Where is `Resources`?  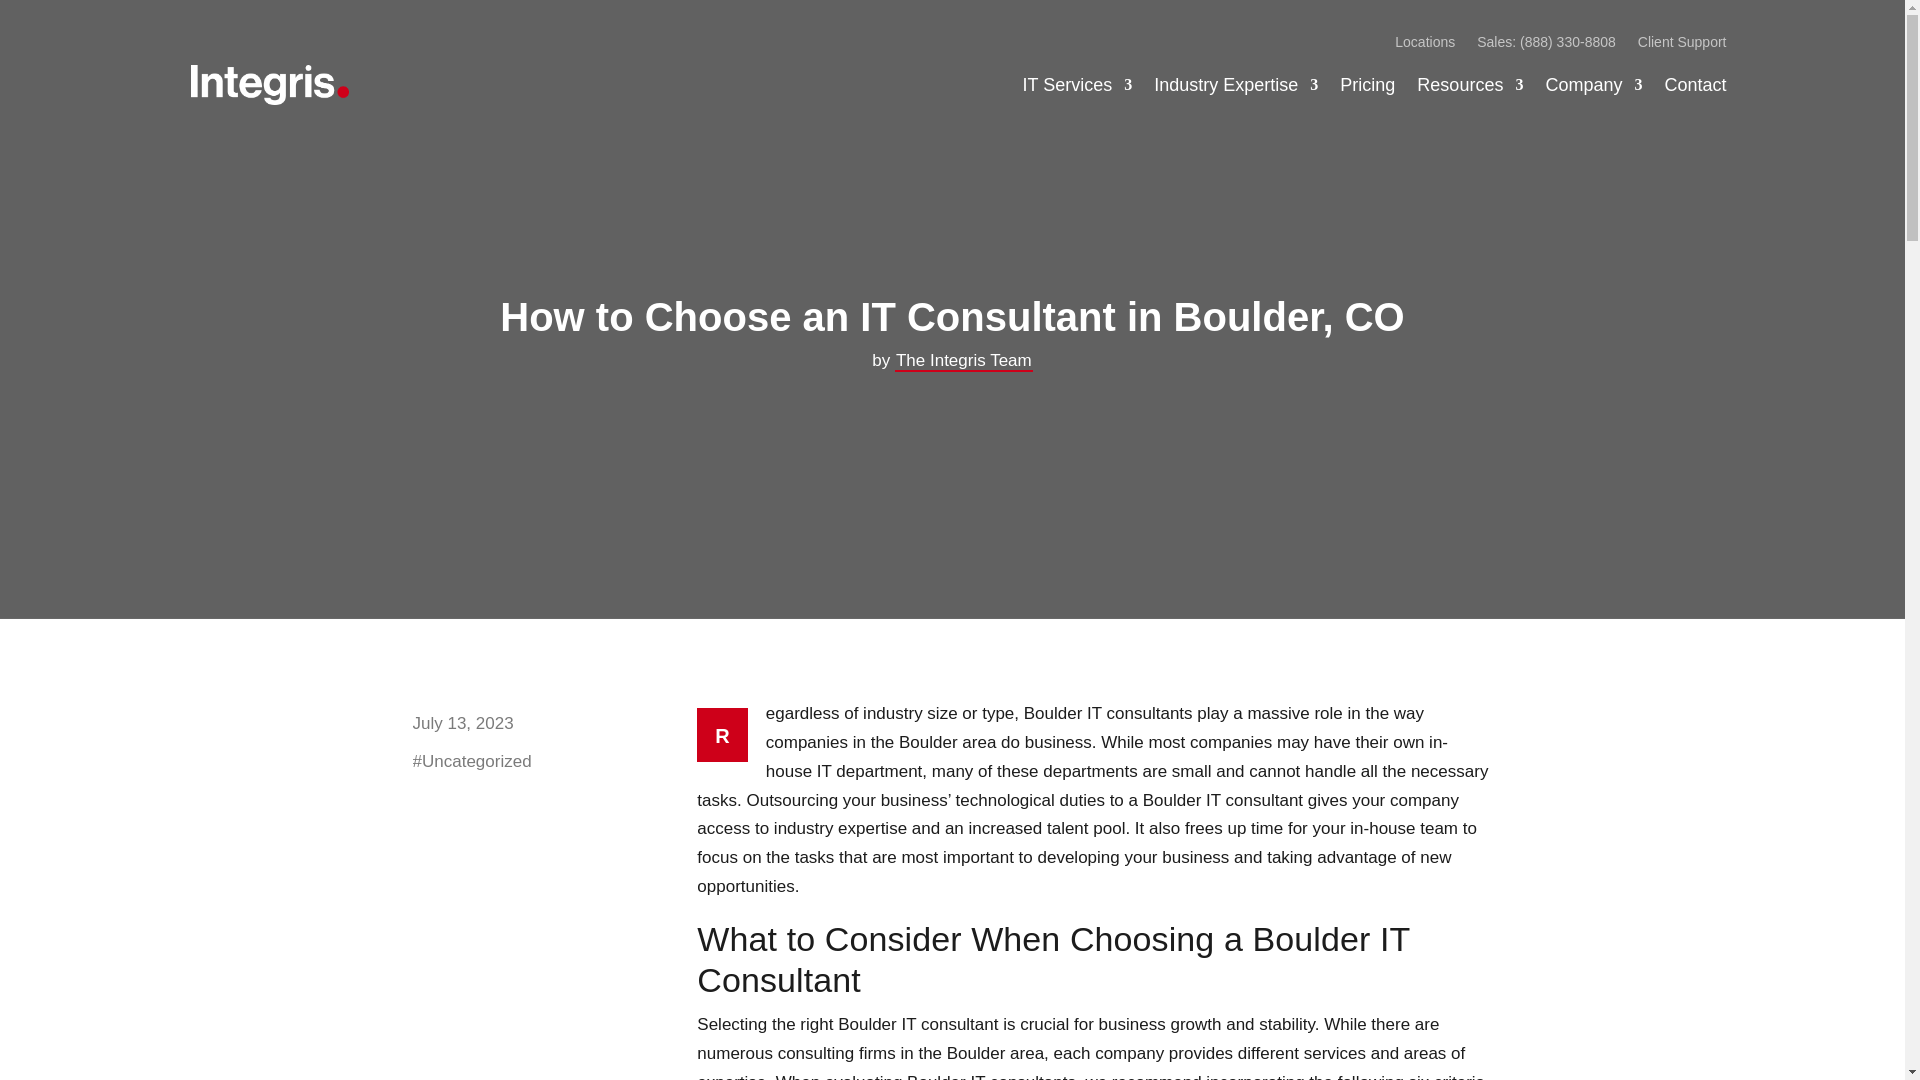
Resources is located at coordinates (1469, 85).